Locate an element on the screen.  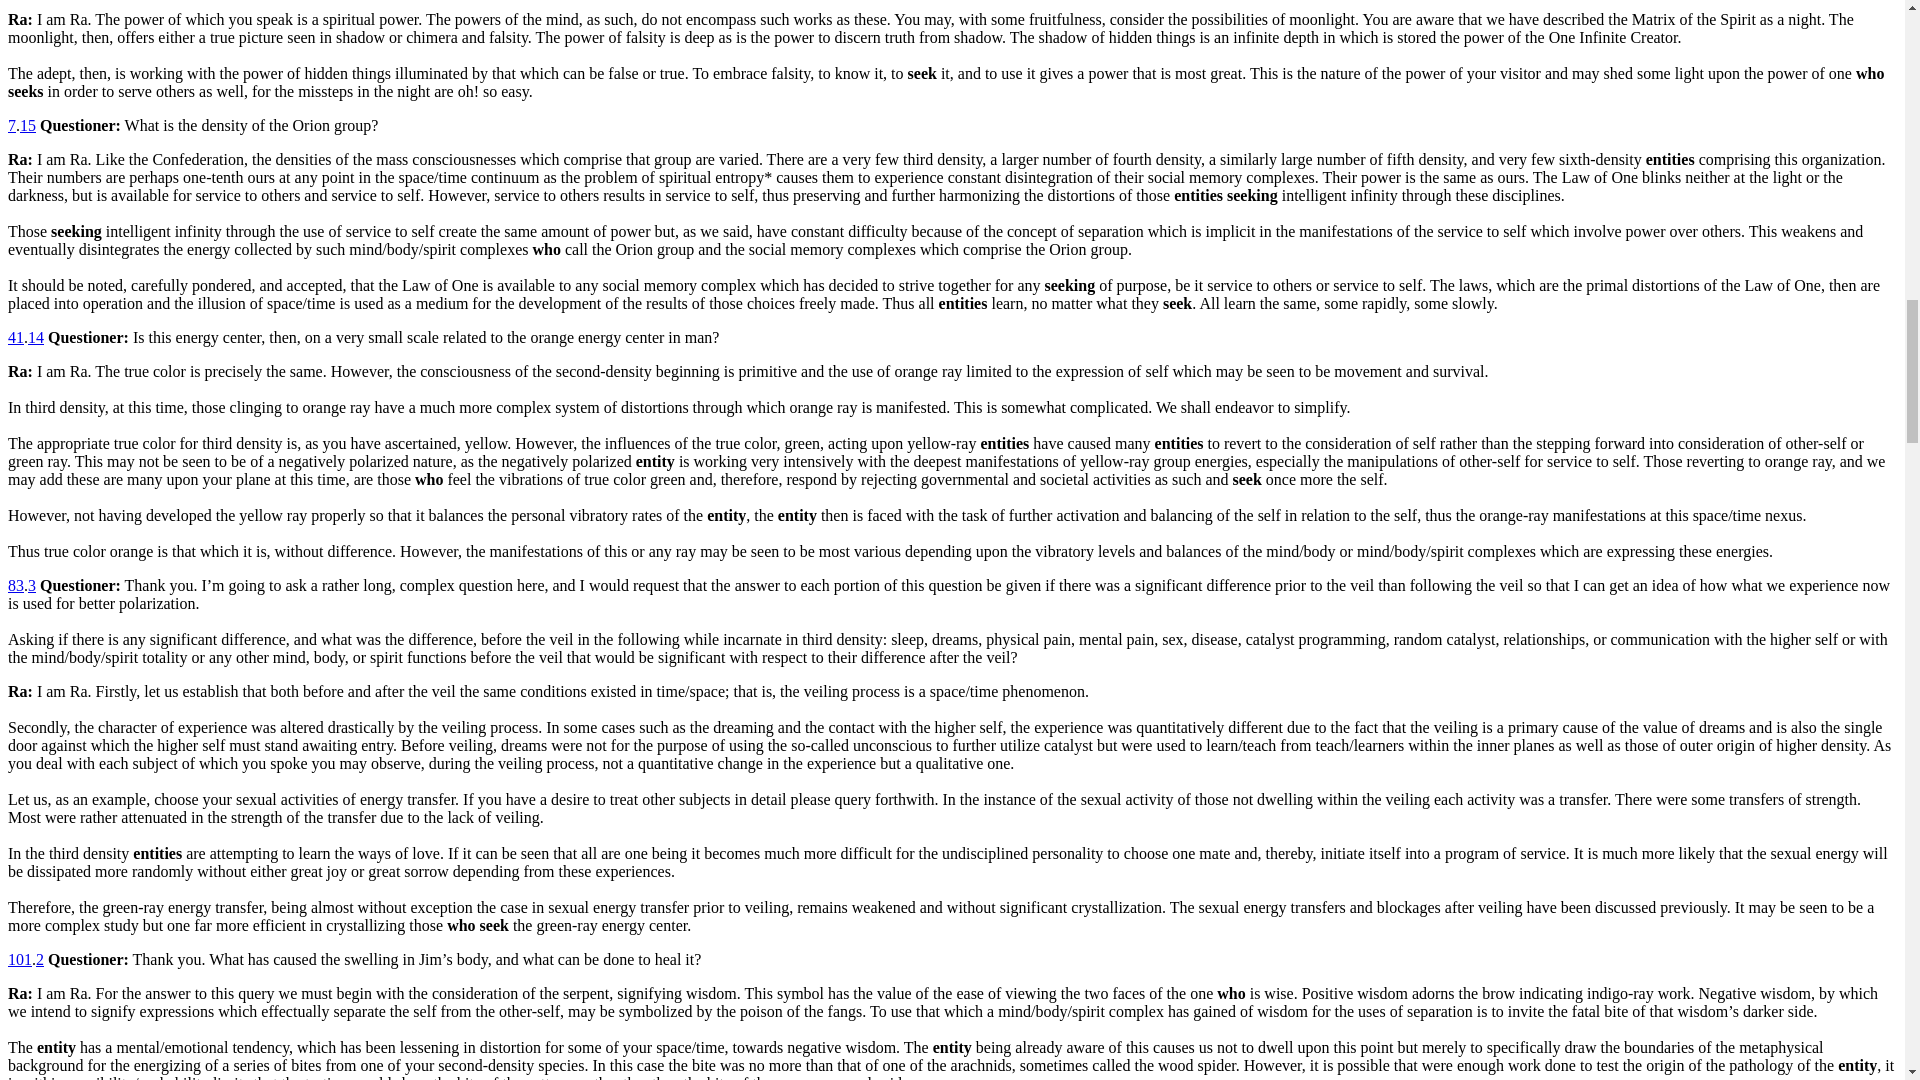
83 is located at coordinates (15, 585).